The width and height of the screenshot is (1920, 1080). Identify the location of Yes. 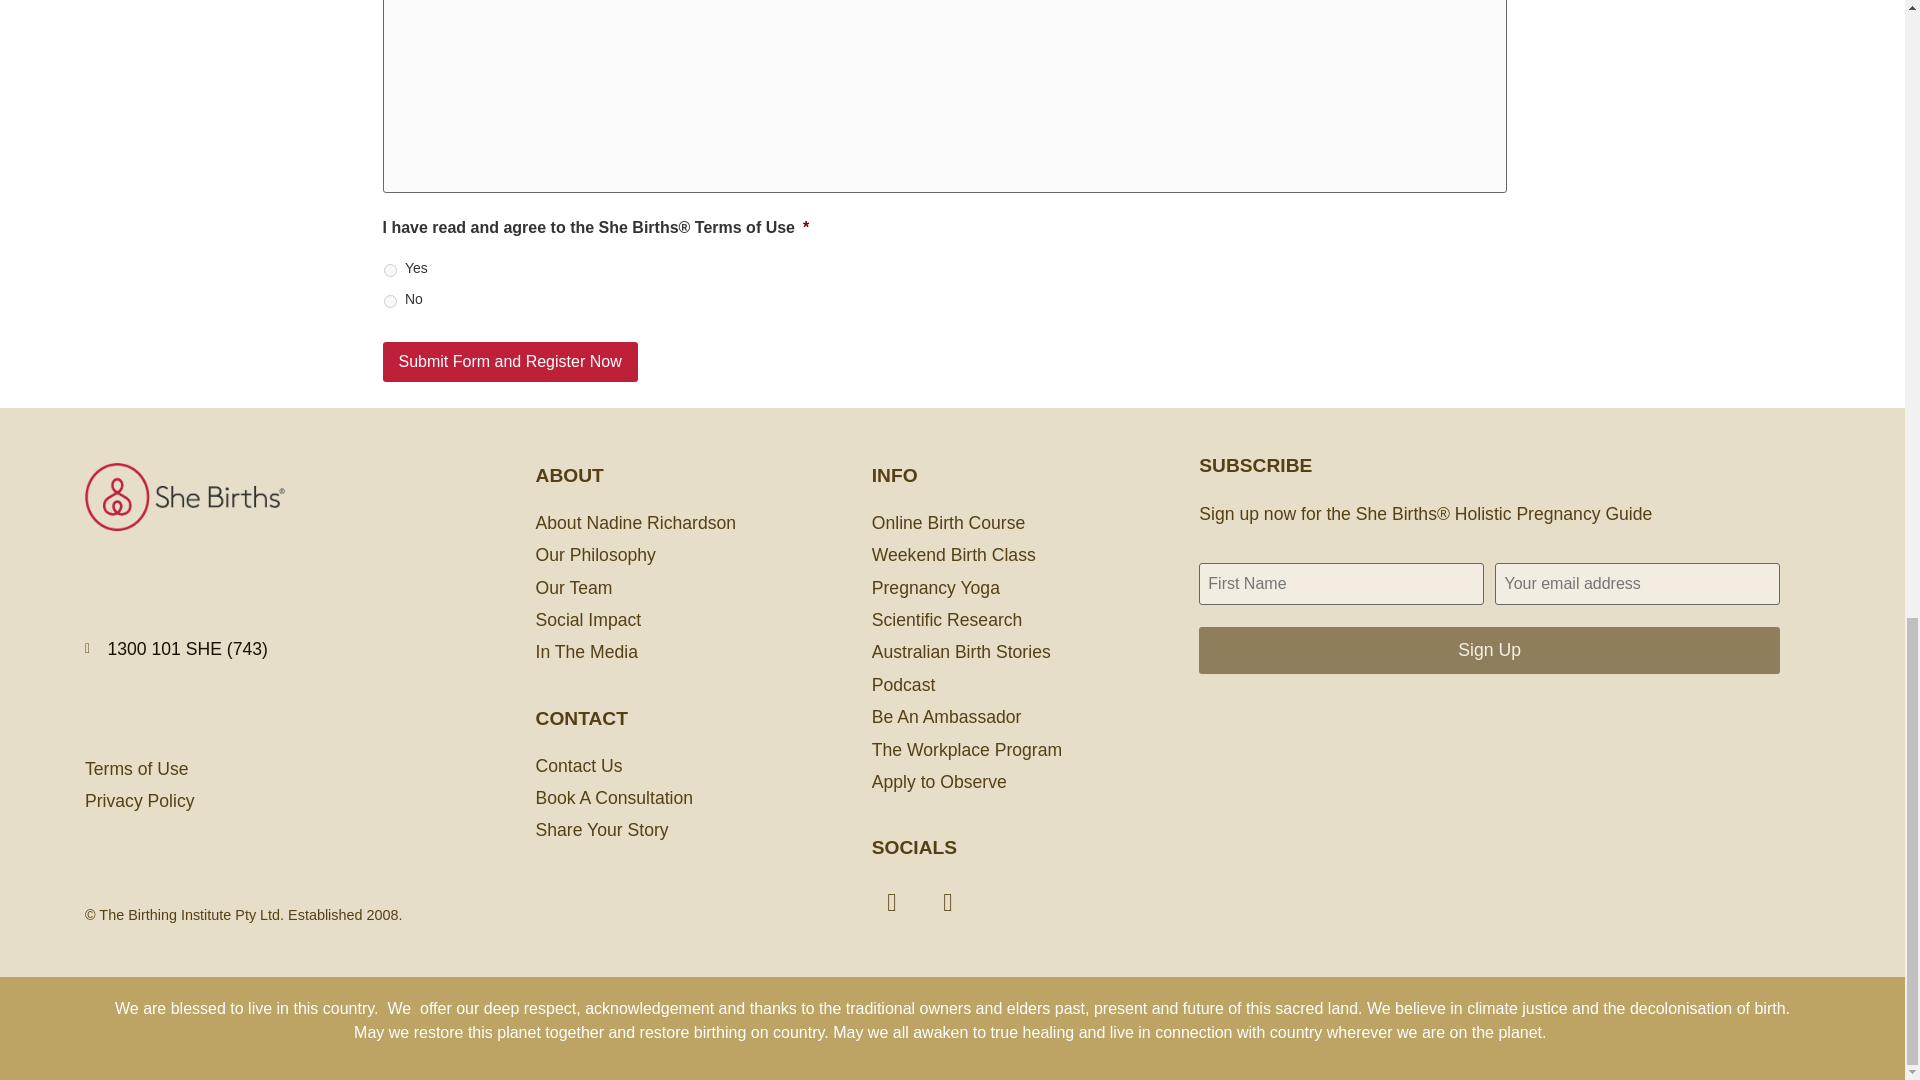
(390, 270).